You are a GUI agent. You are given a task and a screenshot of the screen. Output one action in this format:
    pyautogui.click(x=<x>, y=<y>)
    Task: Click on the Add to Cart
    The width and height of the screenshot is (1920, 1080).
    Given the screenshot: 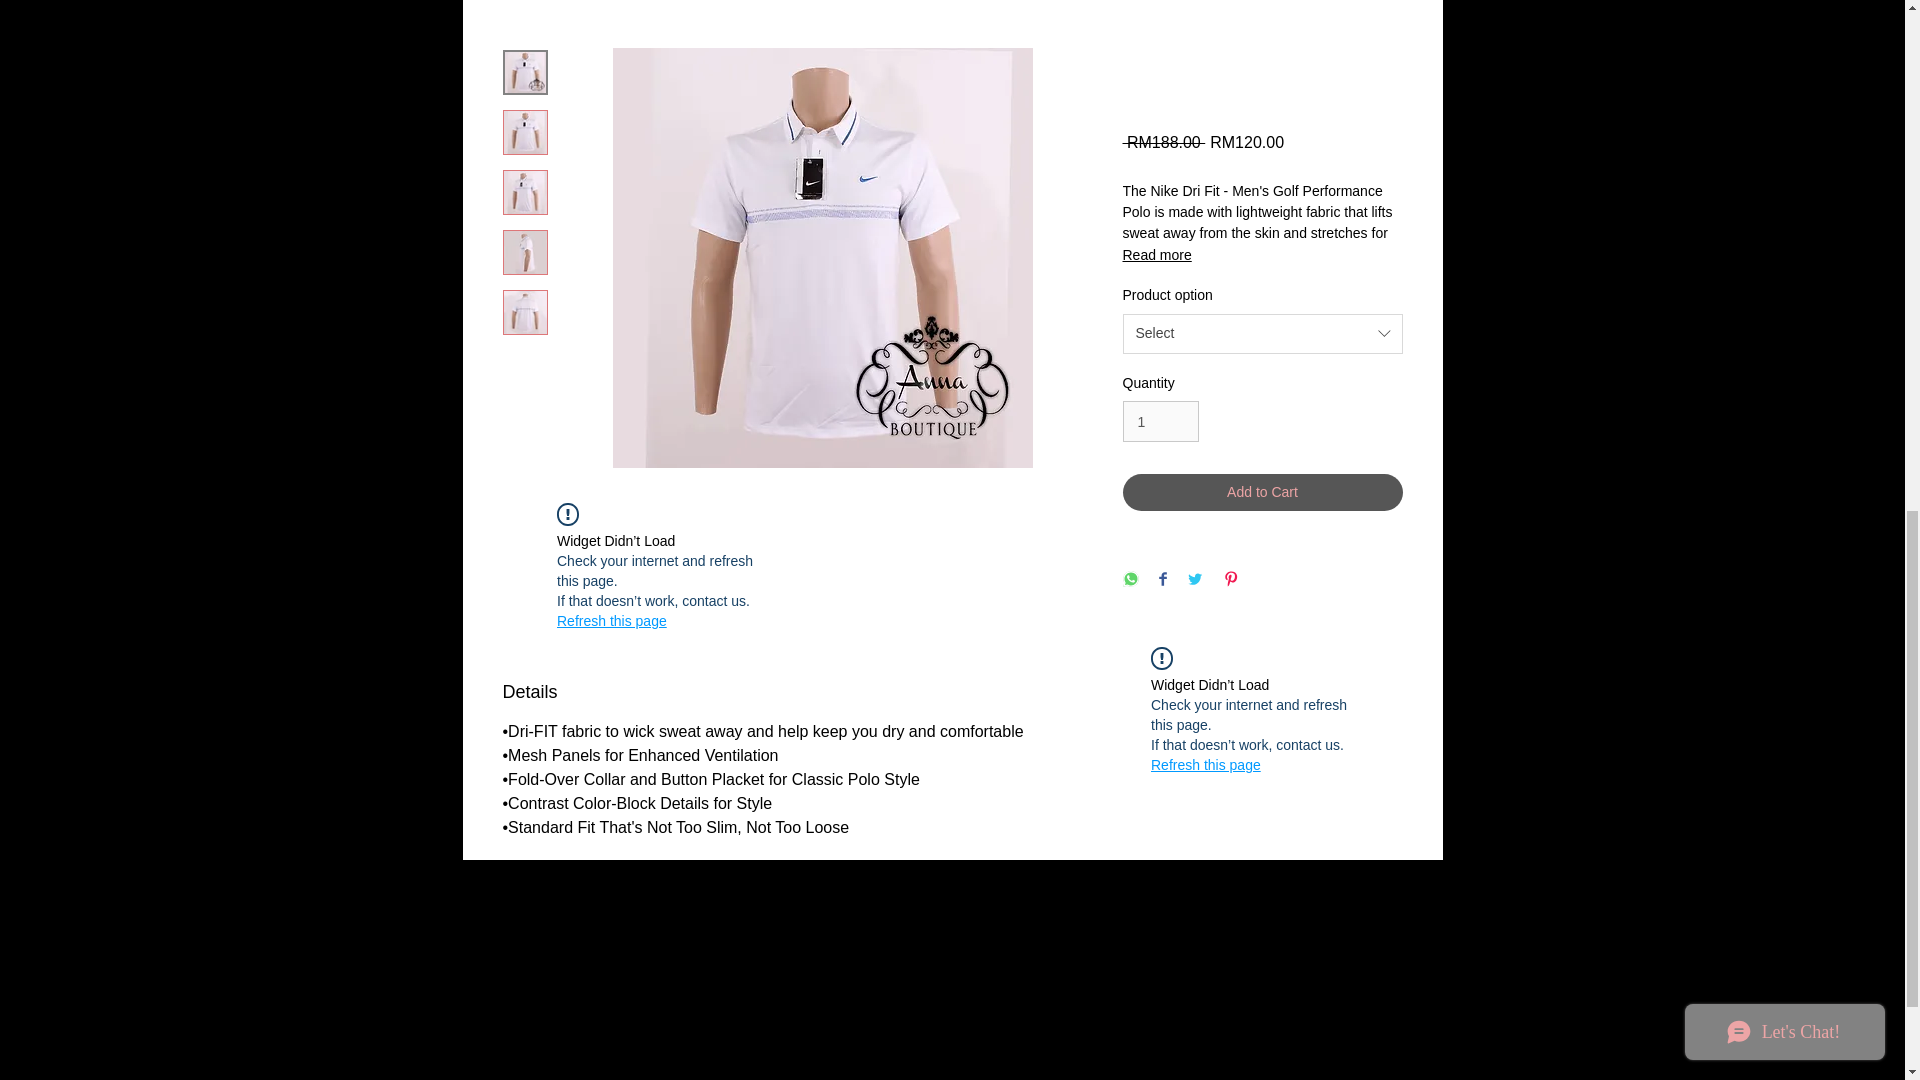 What is the action you would take?
    pyautogui.click(x=1261, y=492)
    